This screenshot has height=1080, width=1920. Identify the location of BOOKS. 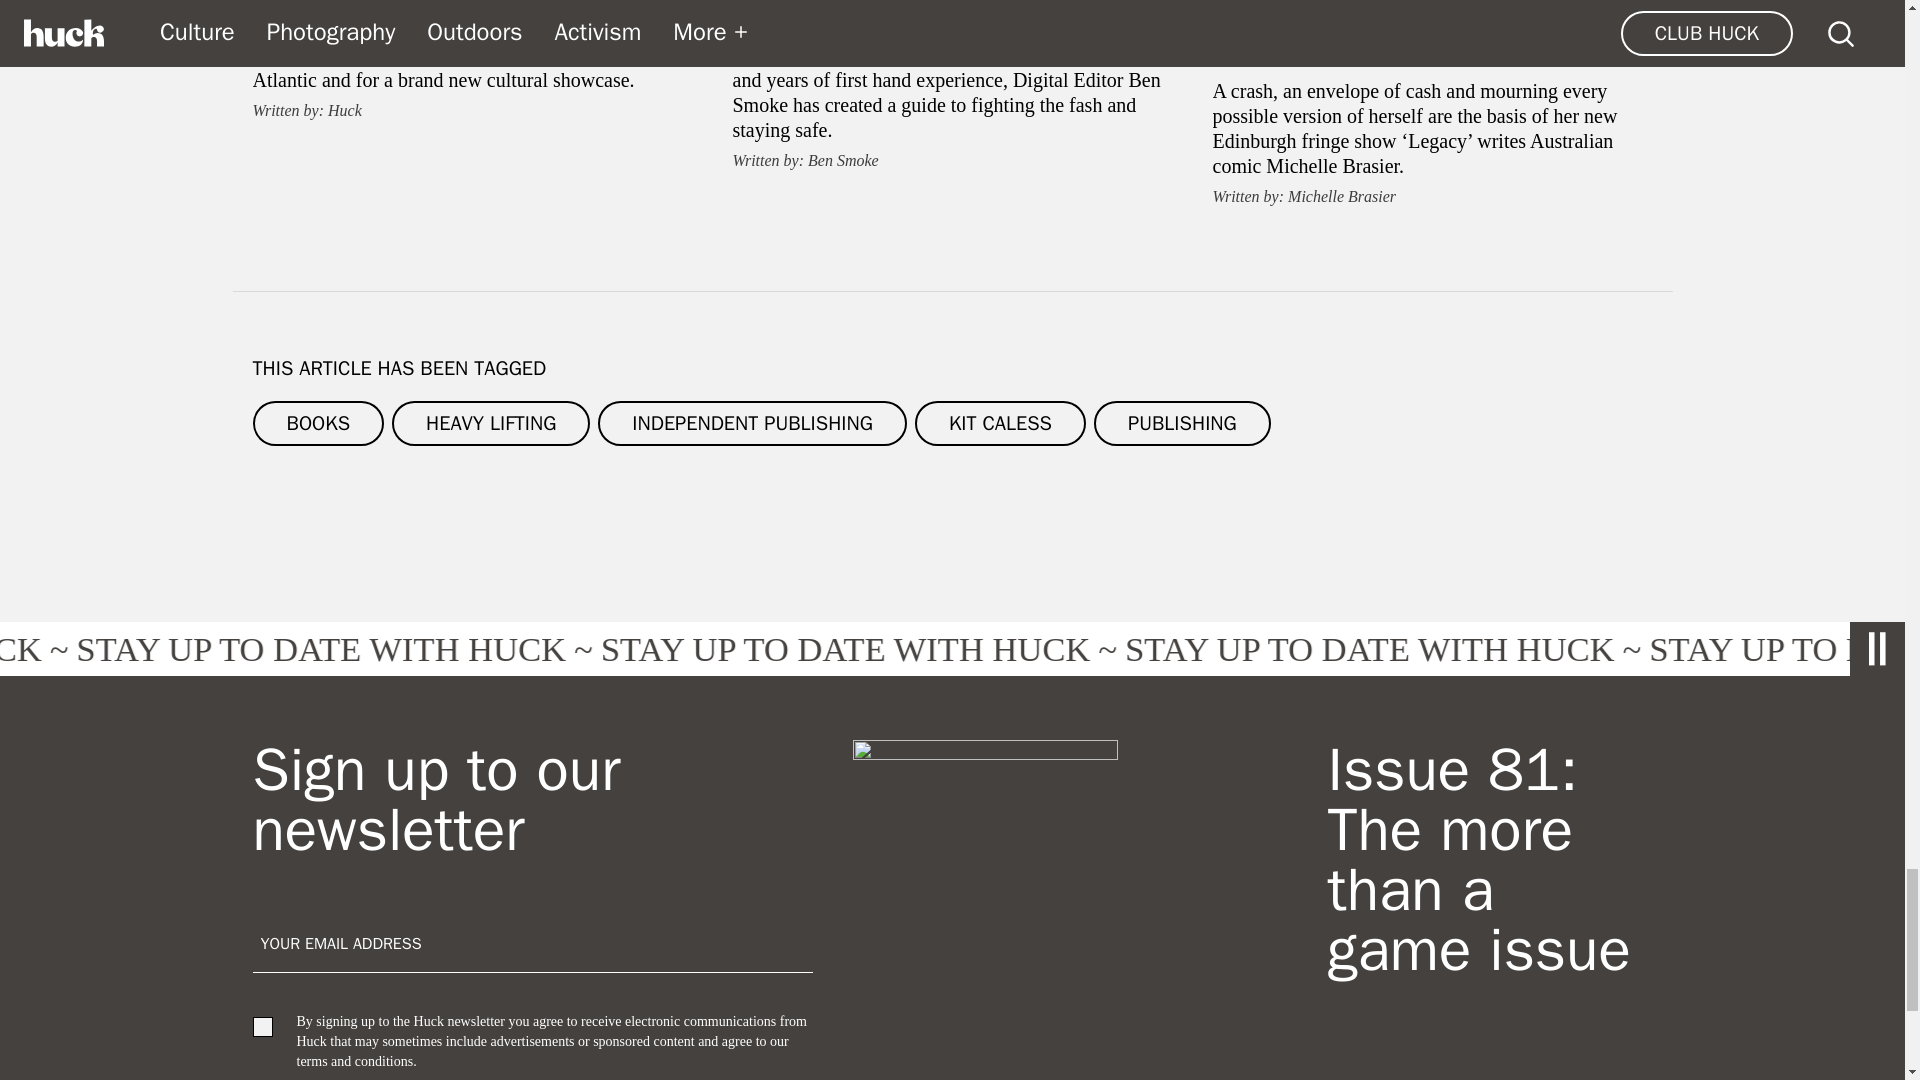
(318, 423).